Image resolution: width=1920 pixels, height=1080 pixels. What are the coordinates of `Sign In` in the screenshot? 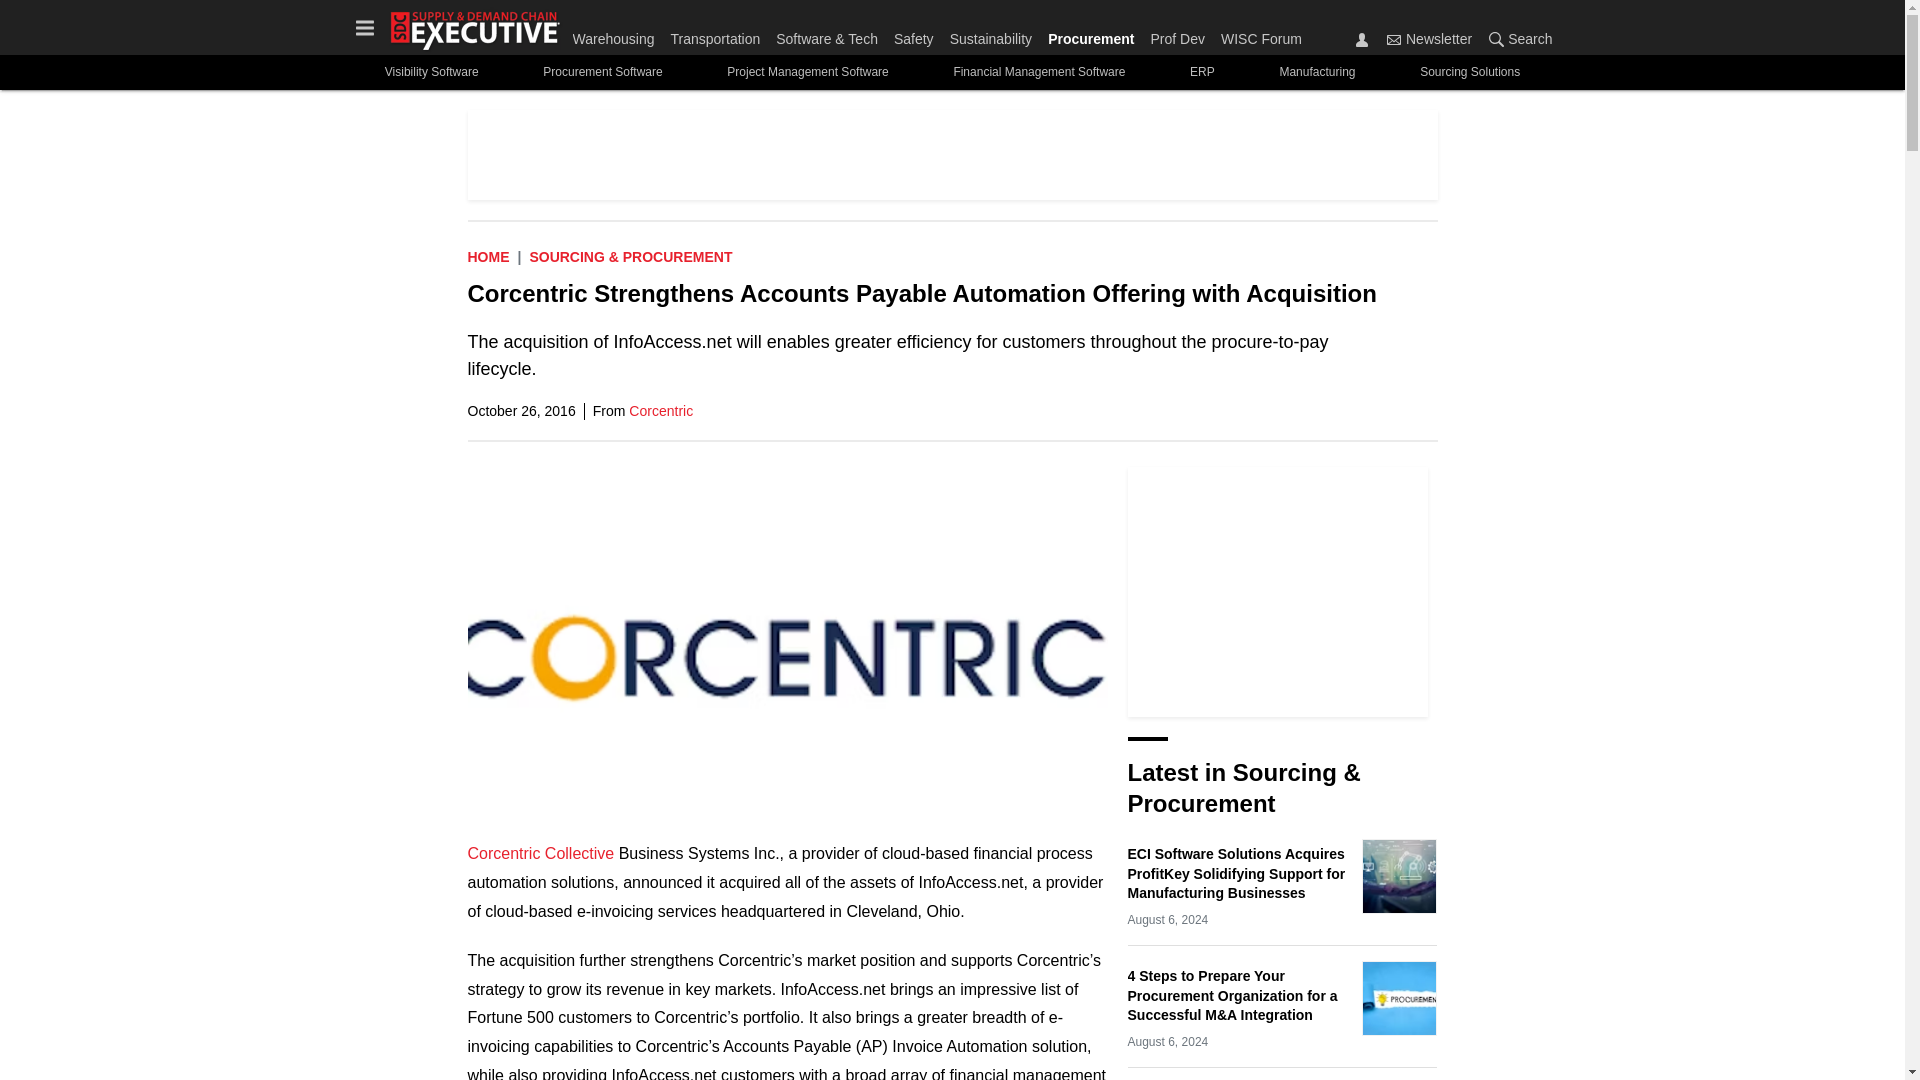 It's located at (1362, 39).